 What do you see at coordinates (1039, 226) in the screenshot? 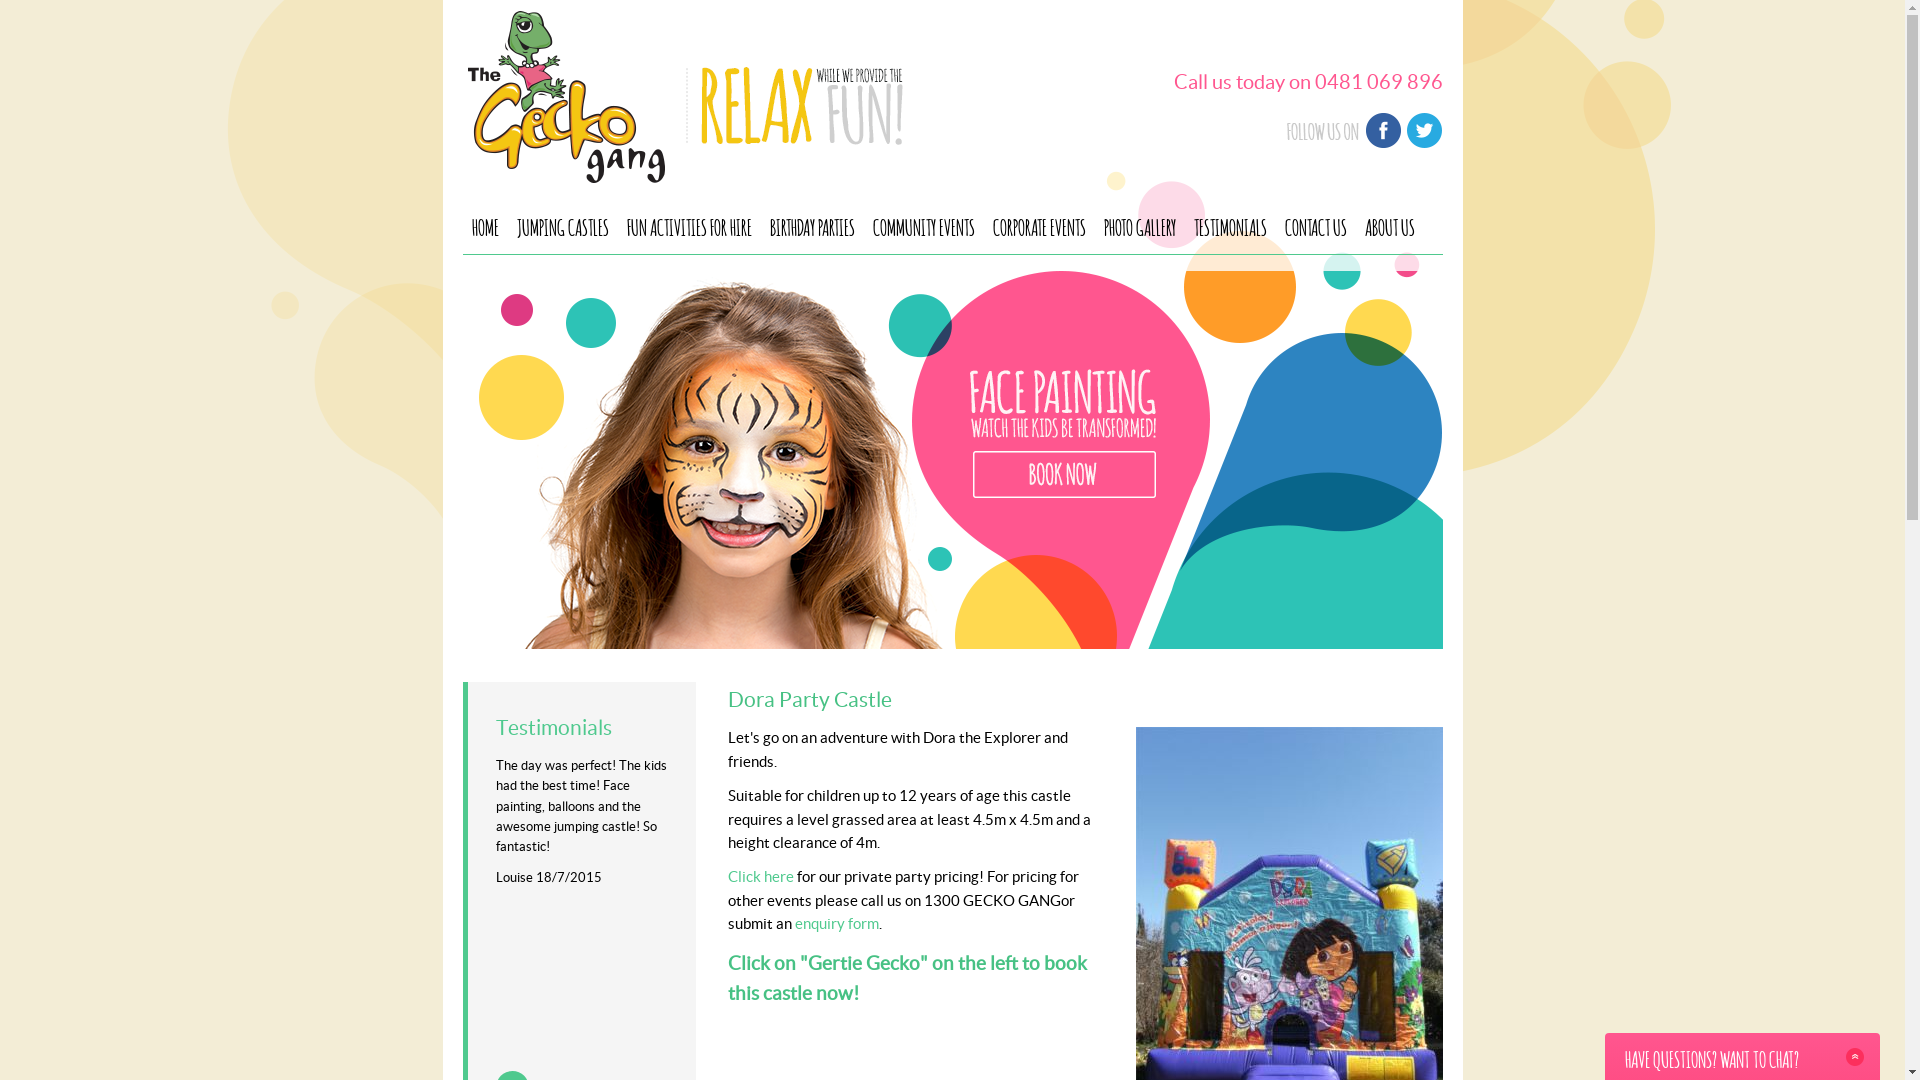
I see `CORPORATE EVENTS` at bounding box center [1039, 226].